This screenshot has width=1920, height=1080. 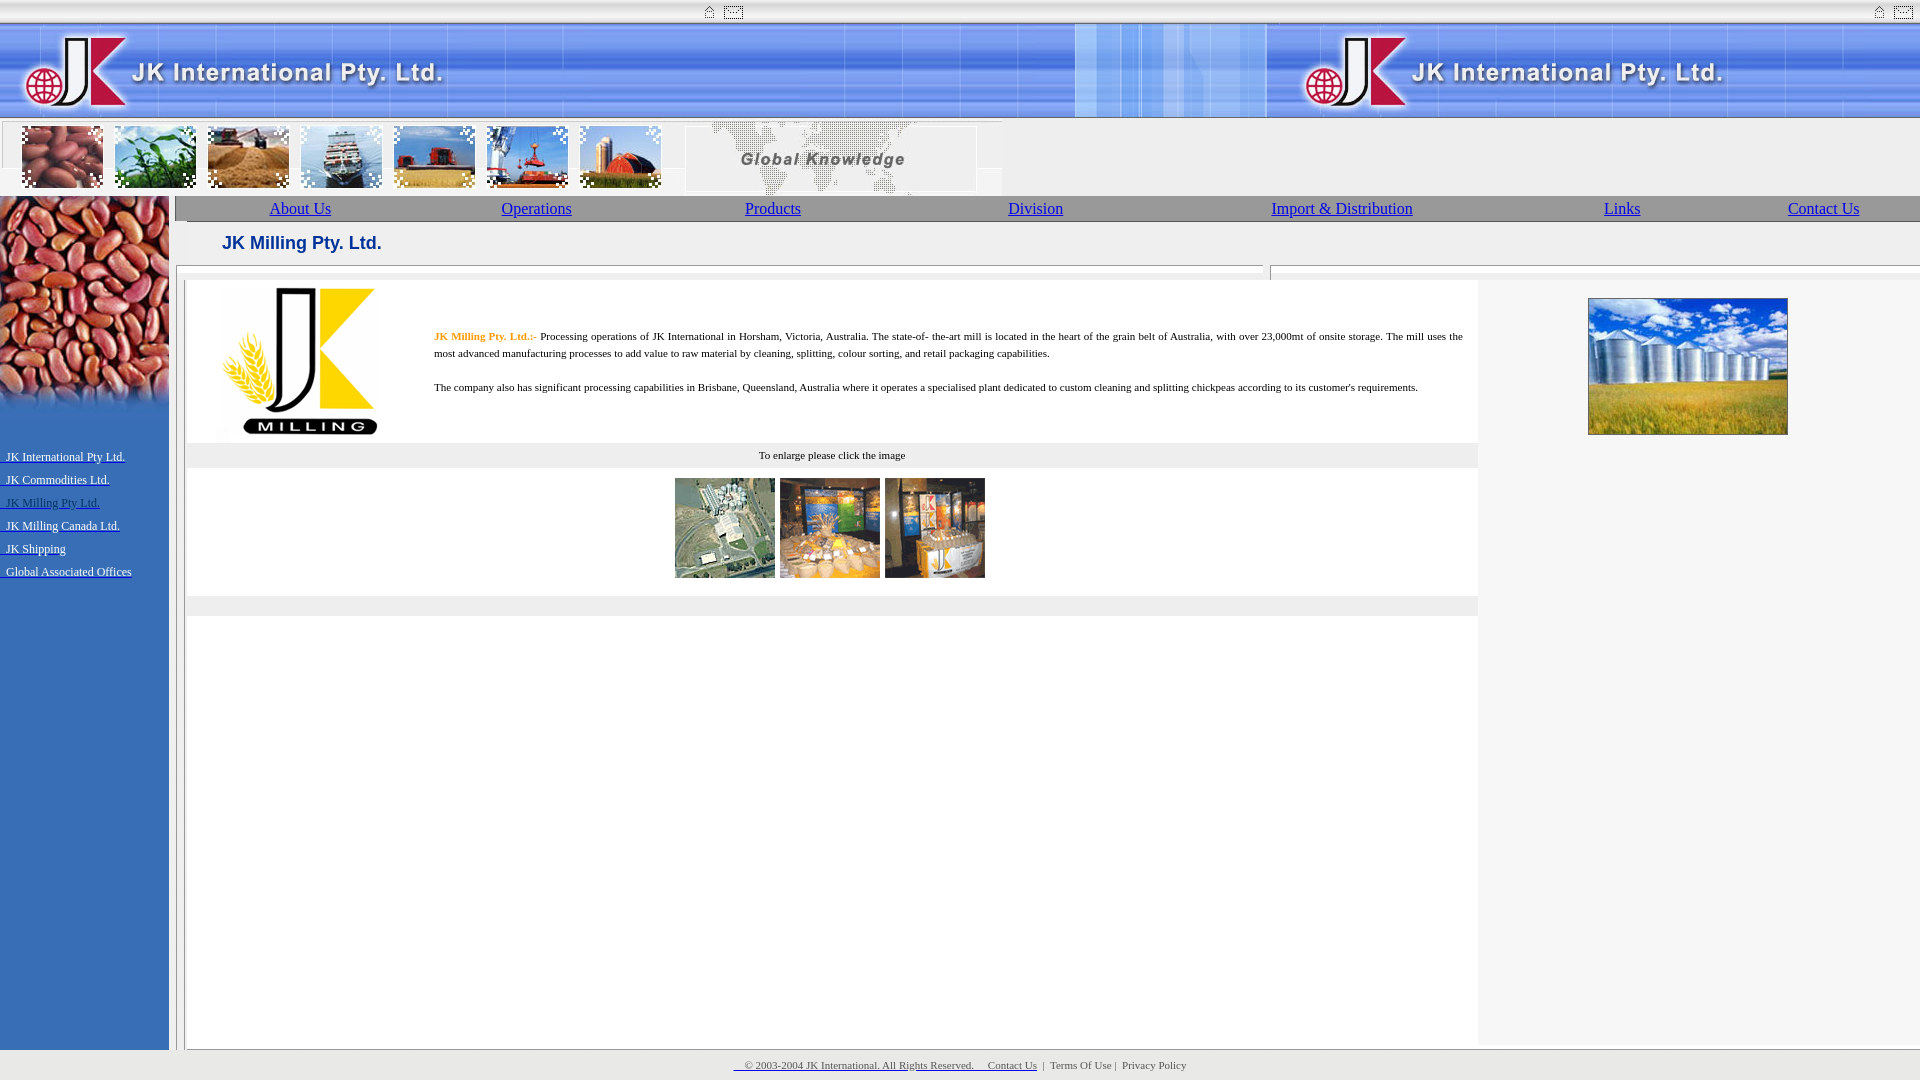 I want to click on   JK Shipping, so click(x=33, y=548).